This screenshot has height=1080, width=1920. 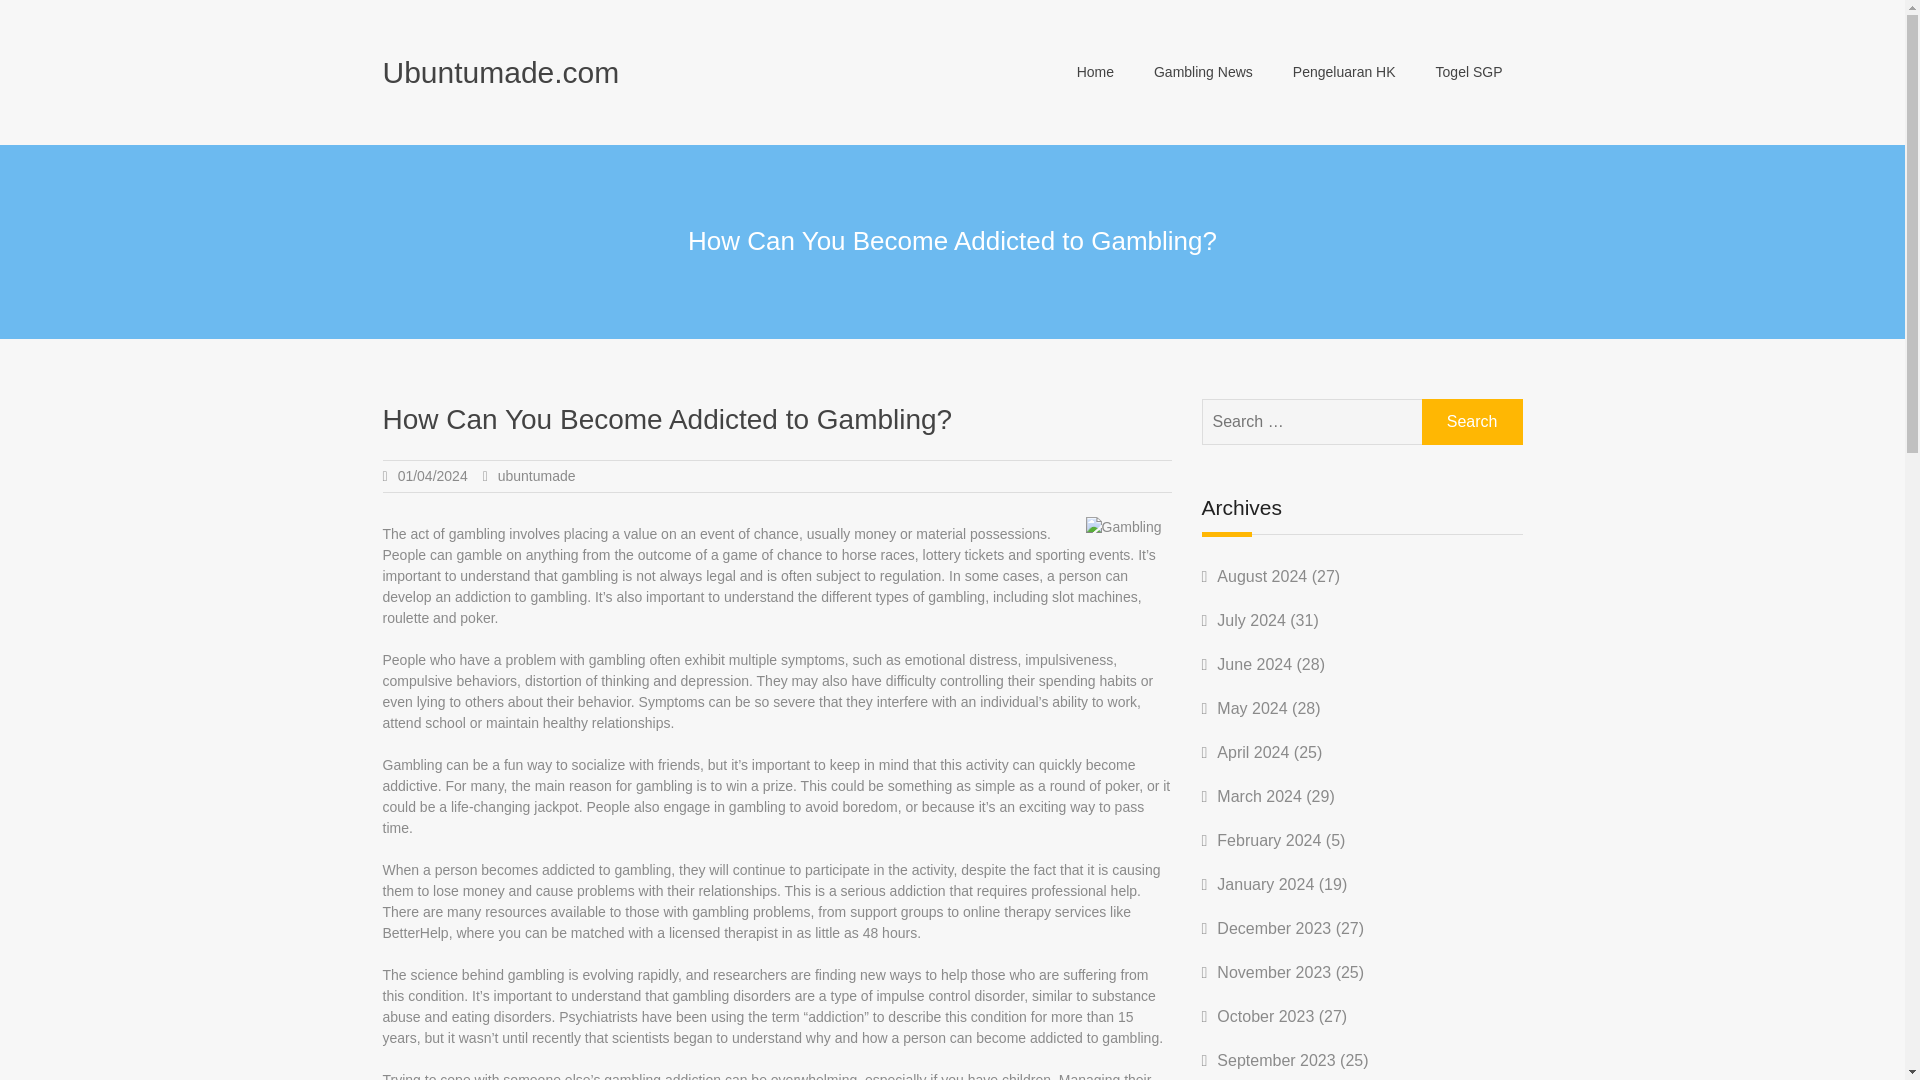 What do you see at coordinates (1276, 1060) in the screenshot?
I see `September 2023` at bounding box center [1276, 1060].